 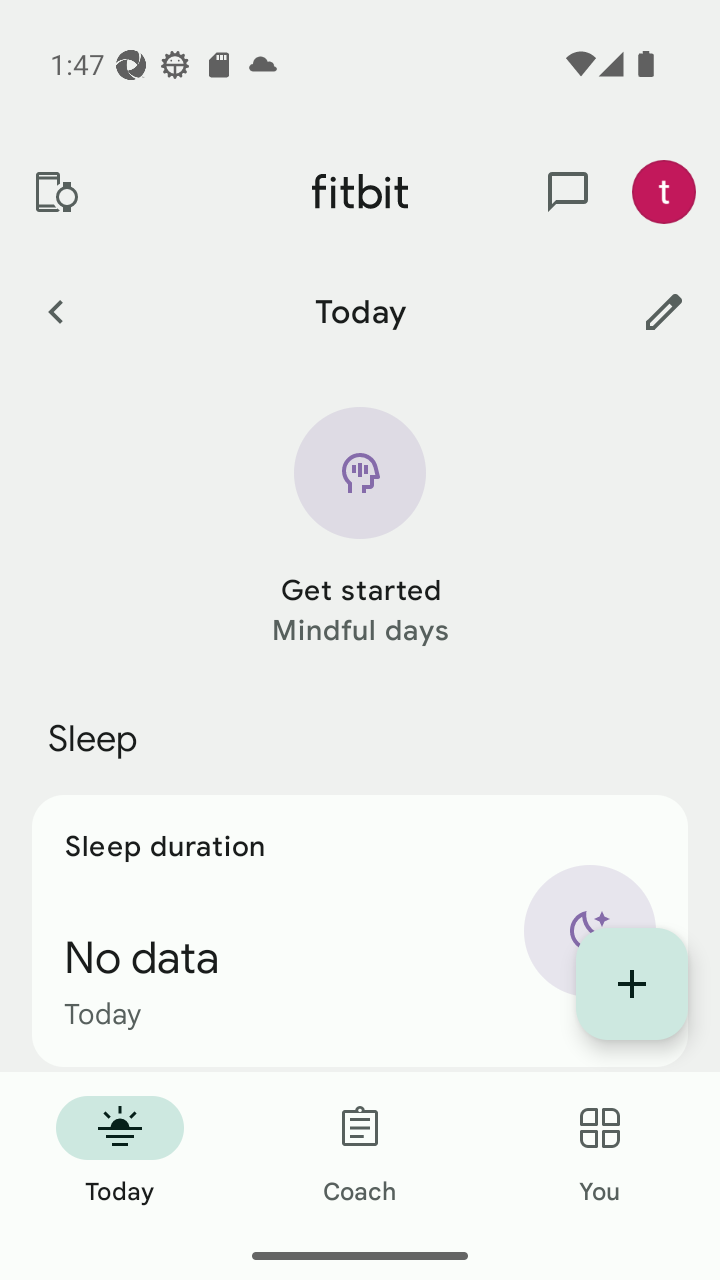 I want to click on Previous Day, so click(x=55, y=311).